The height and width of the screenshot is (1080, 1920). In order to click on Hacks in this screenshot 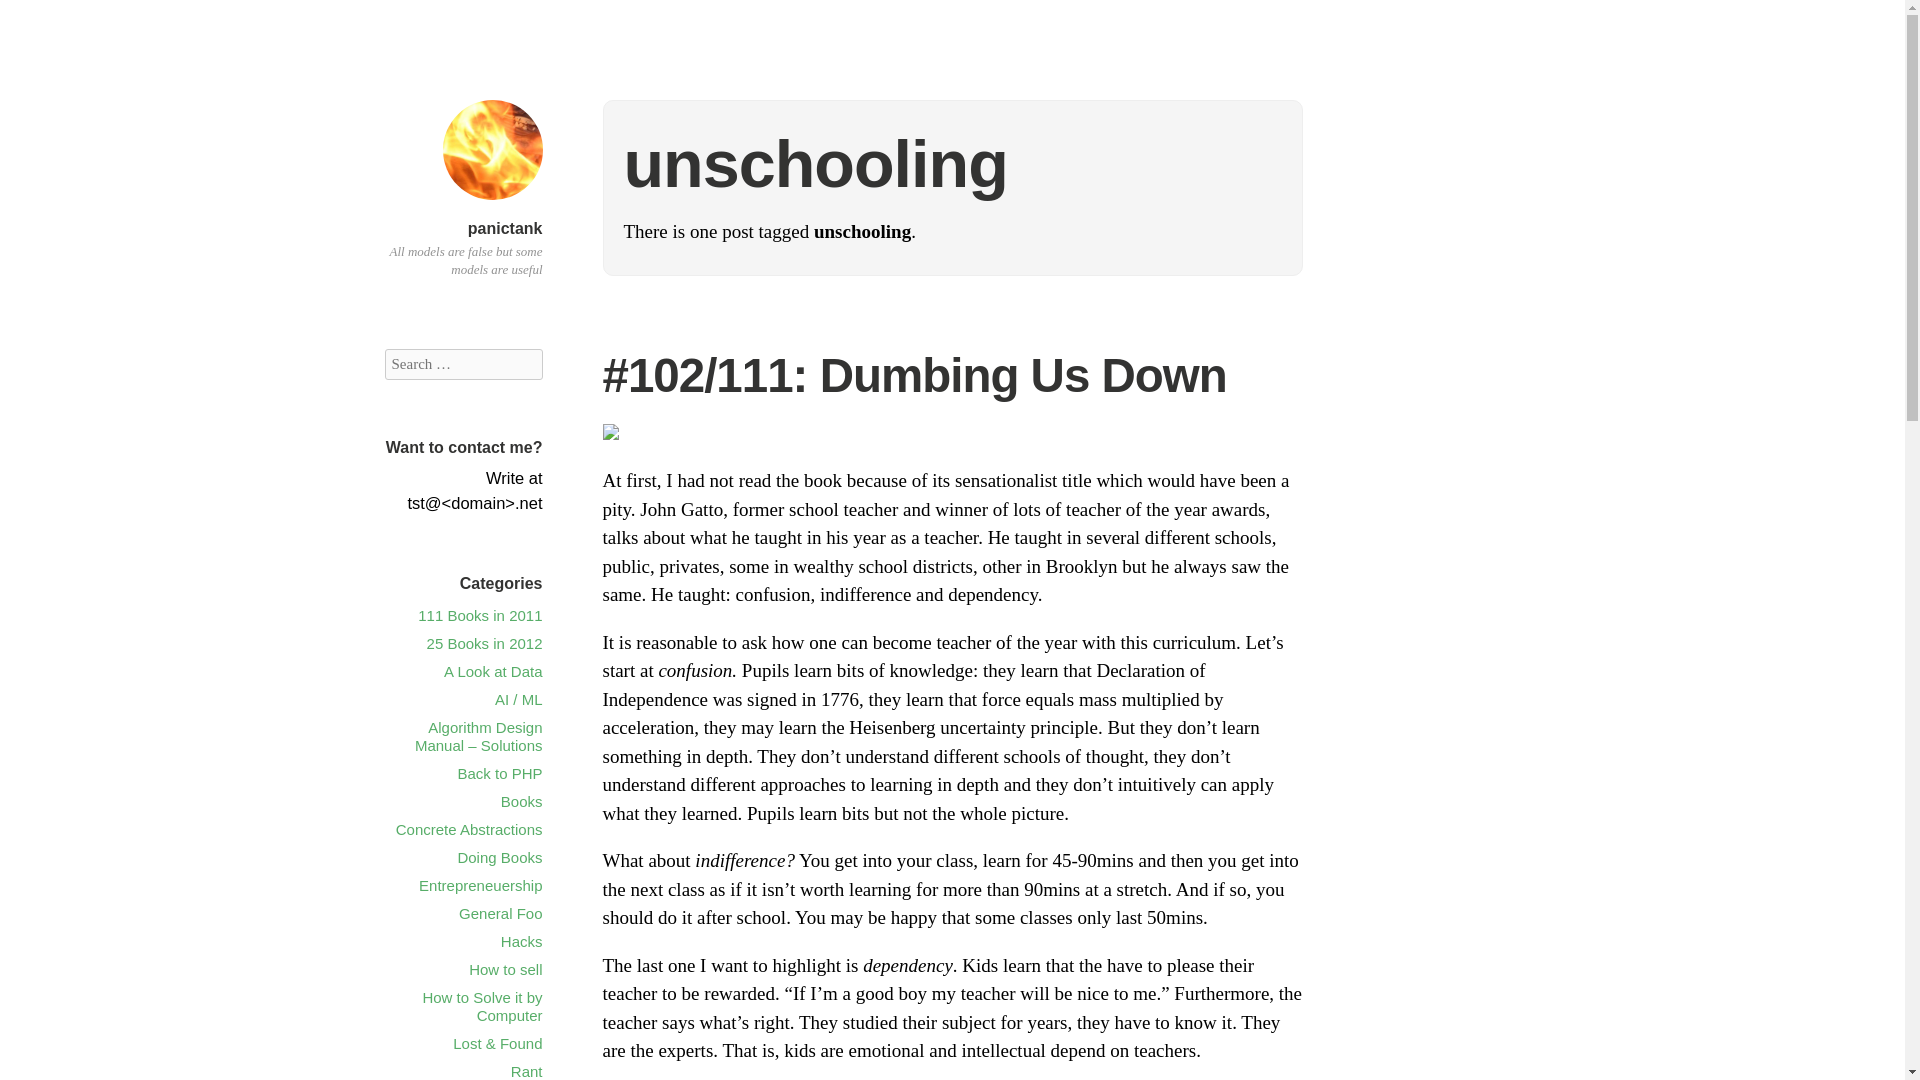, I will do `click(522, 942)`.